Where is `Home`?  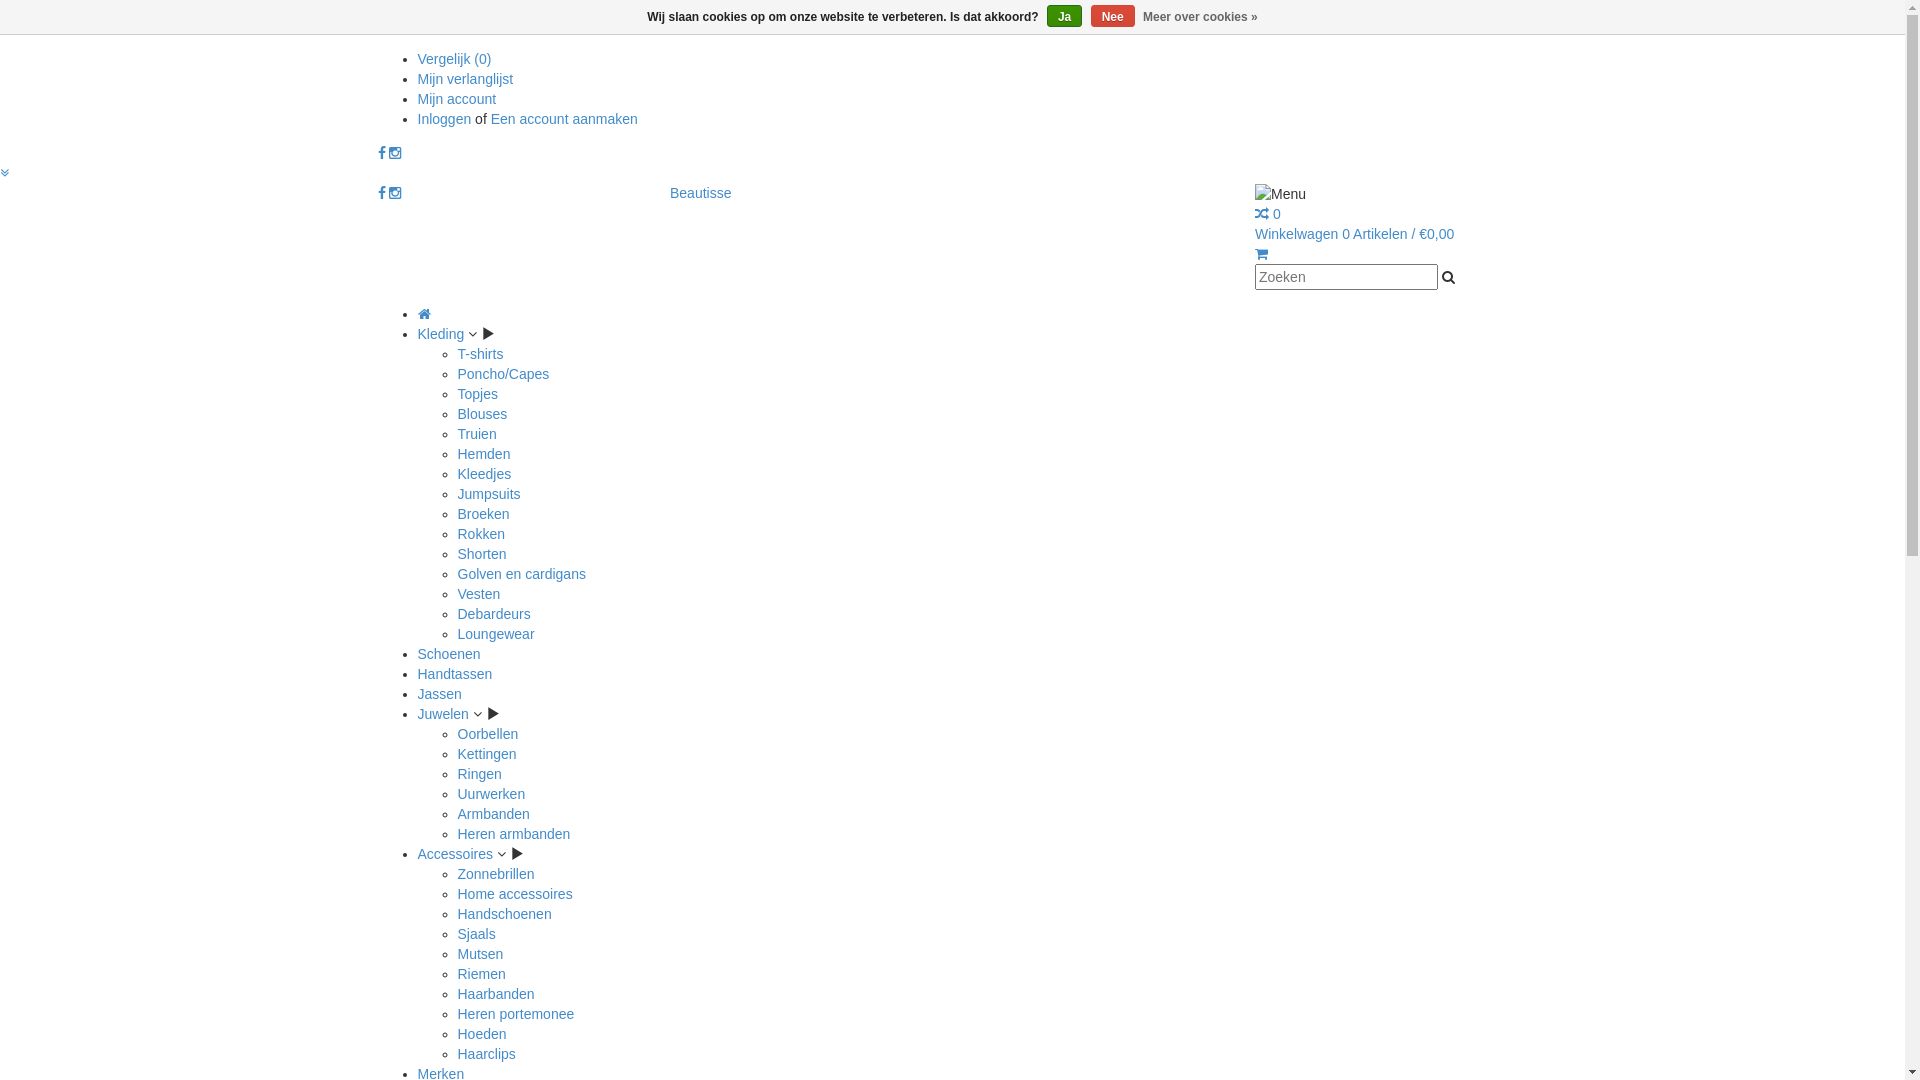 Home is located at coordinates (424, 314).